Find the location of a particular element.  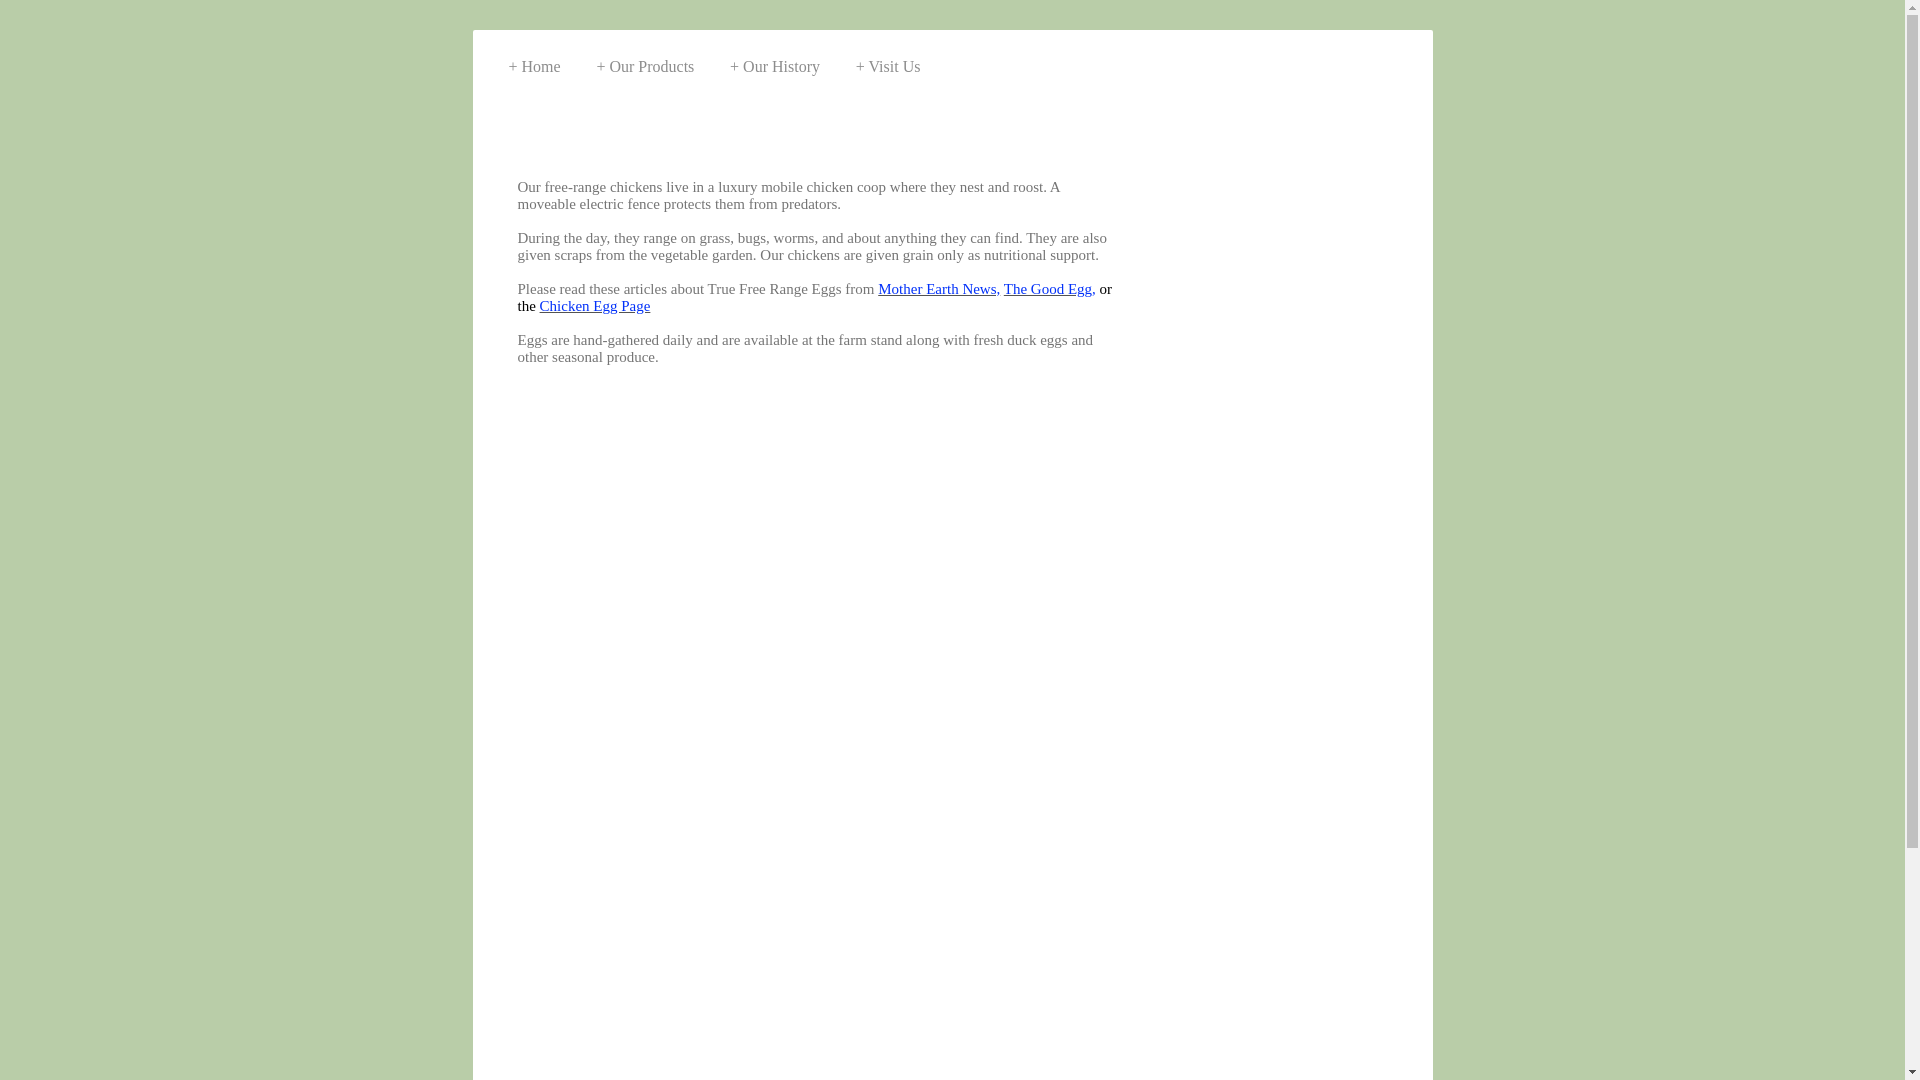

Our History is located at coordinates (774, 60).